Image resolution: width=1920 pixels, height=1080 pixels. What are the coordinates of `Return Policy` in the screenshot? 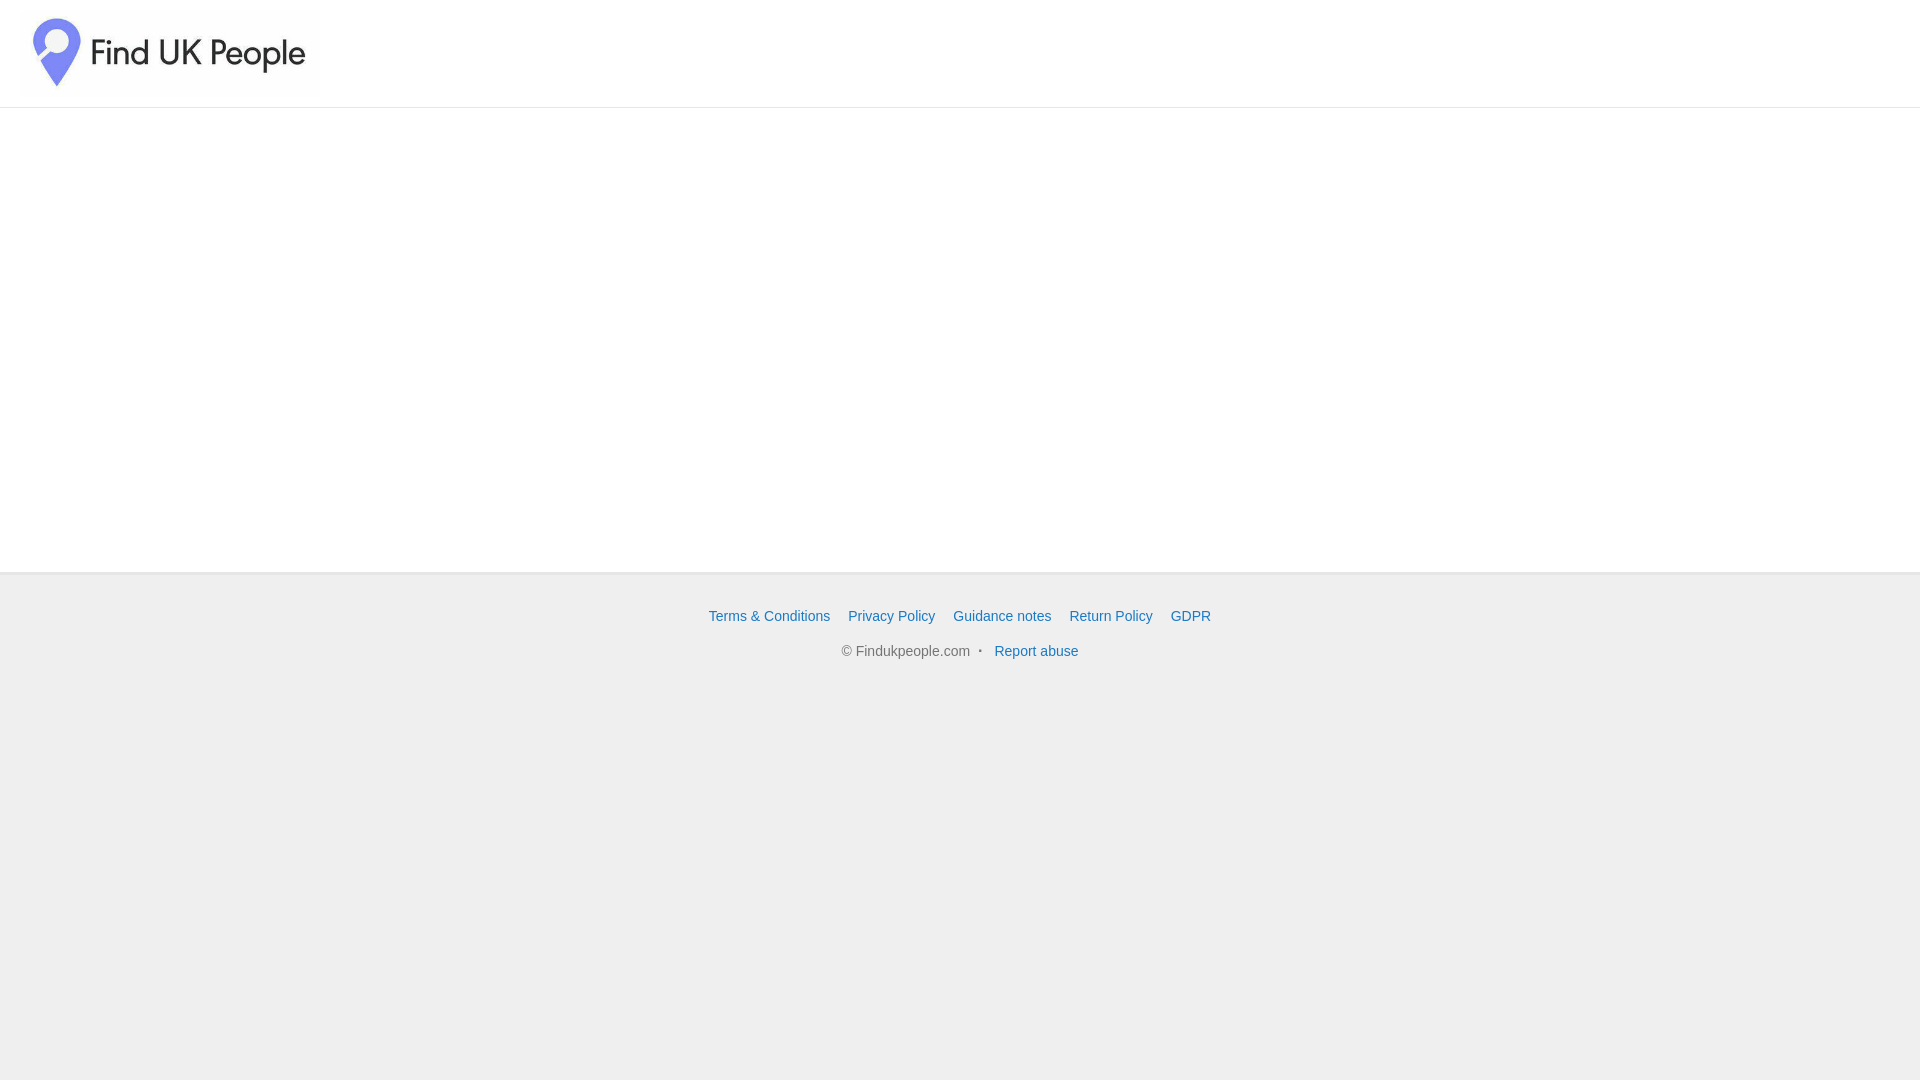 It's located at (1110, 616).